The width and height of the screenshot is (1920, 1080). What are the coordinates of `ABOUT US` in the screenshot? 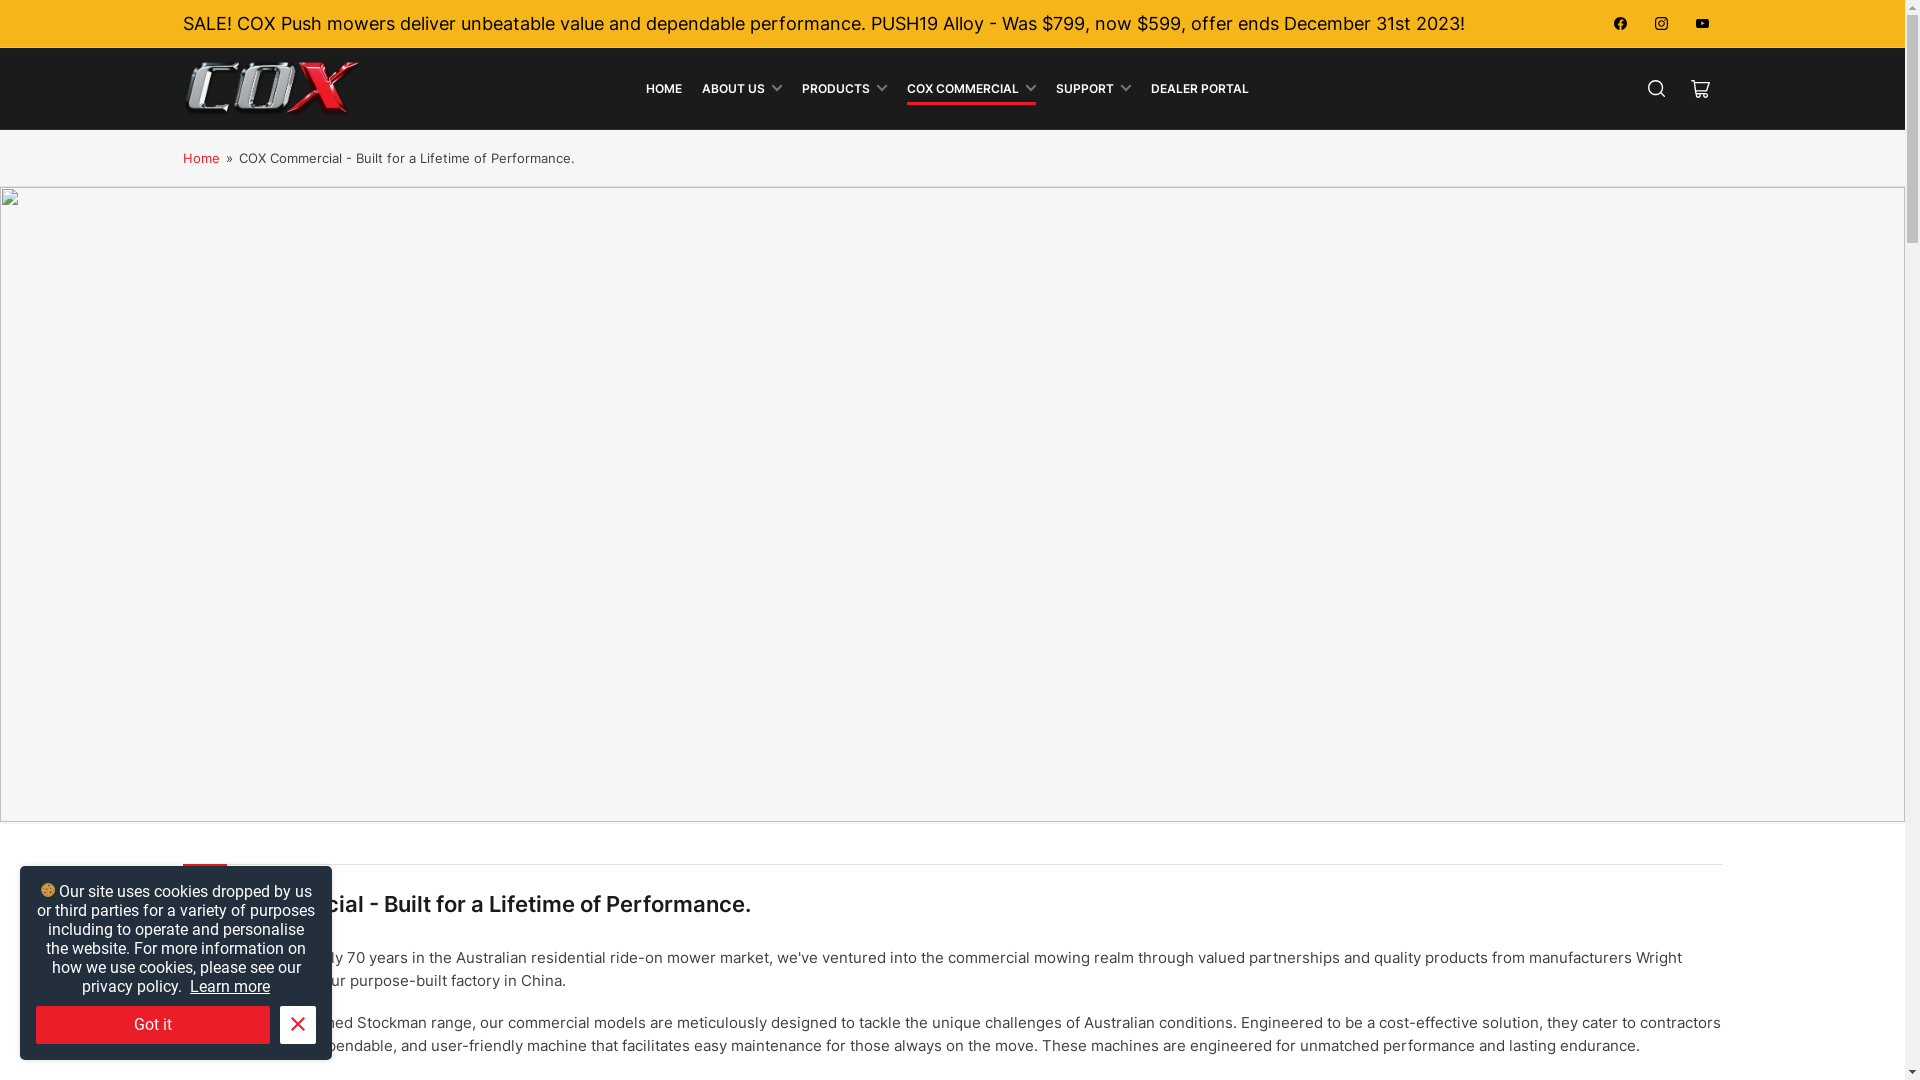 It's located at (742, 88).